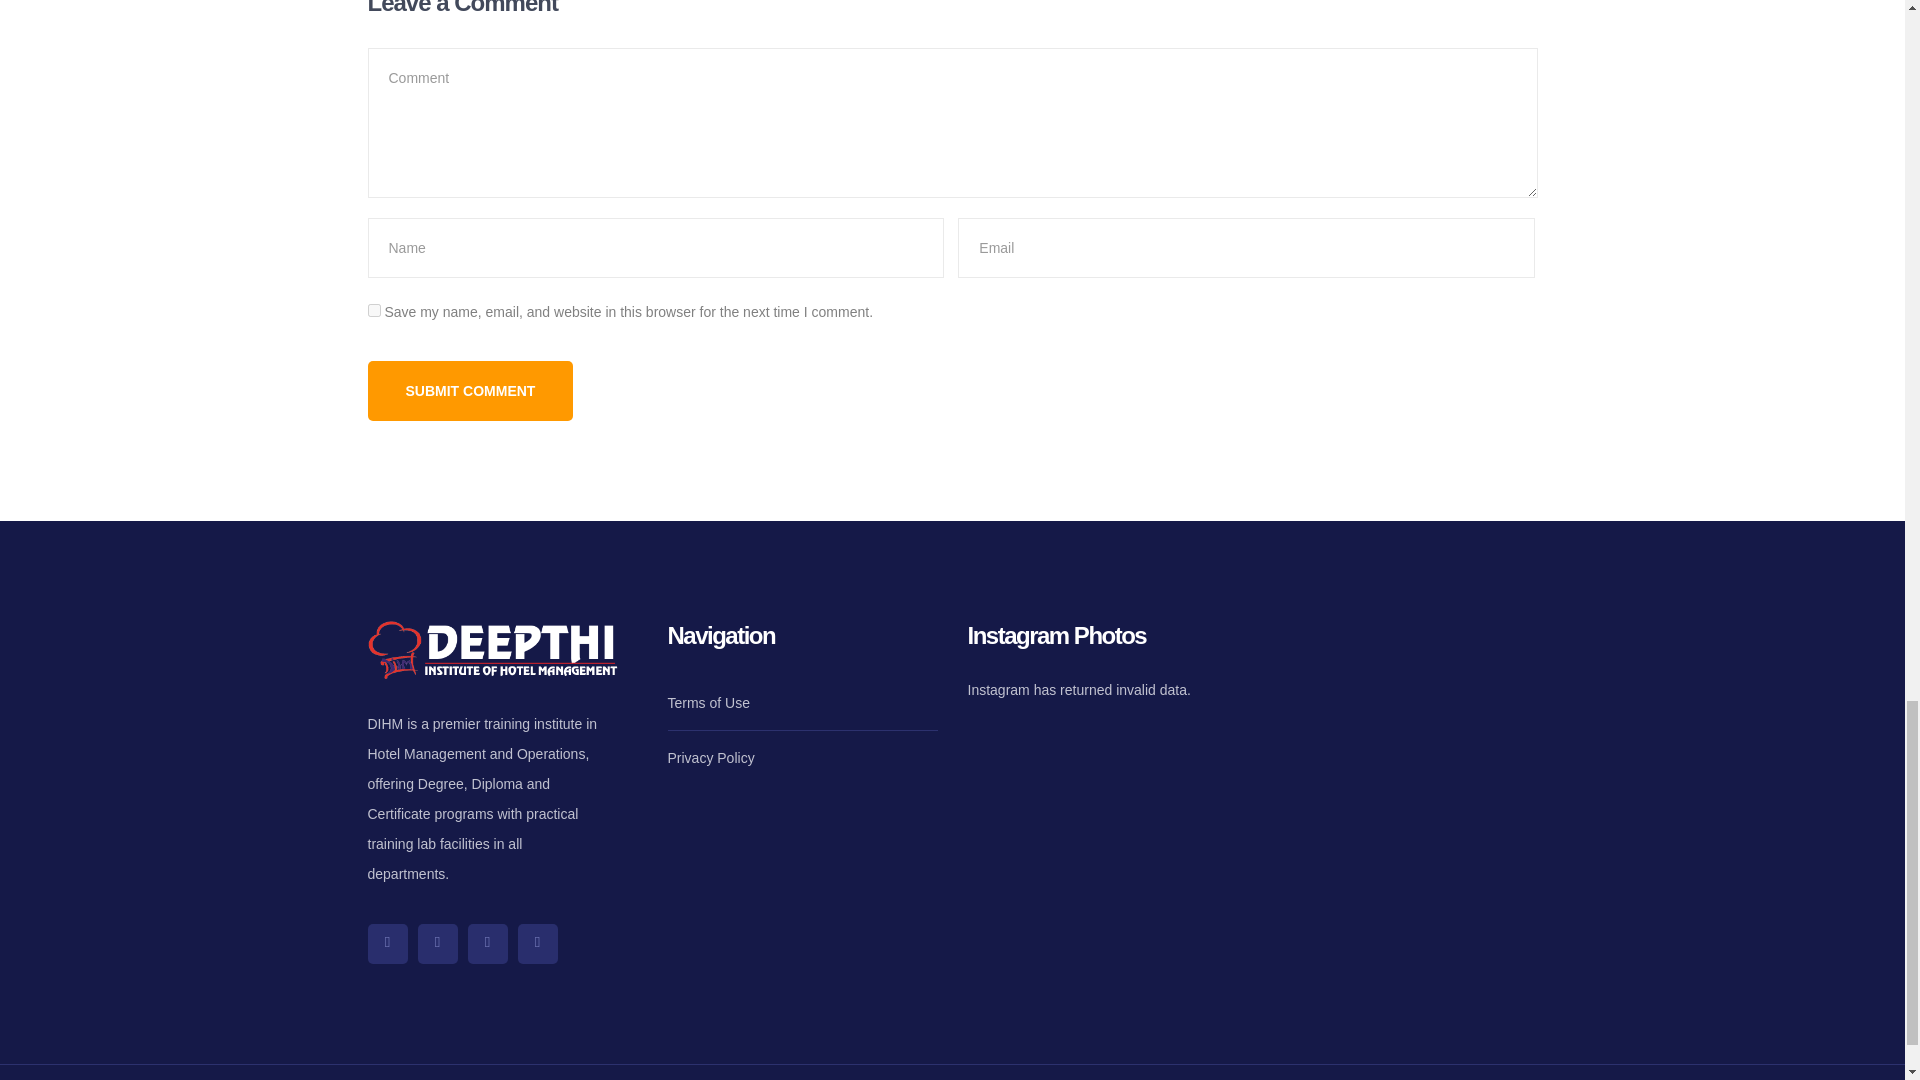 The width and height of the screenshot is (1920, 1080). Describe the element at coordinates (374, 310) in the screenshot. I see `yes` at that location.